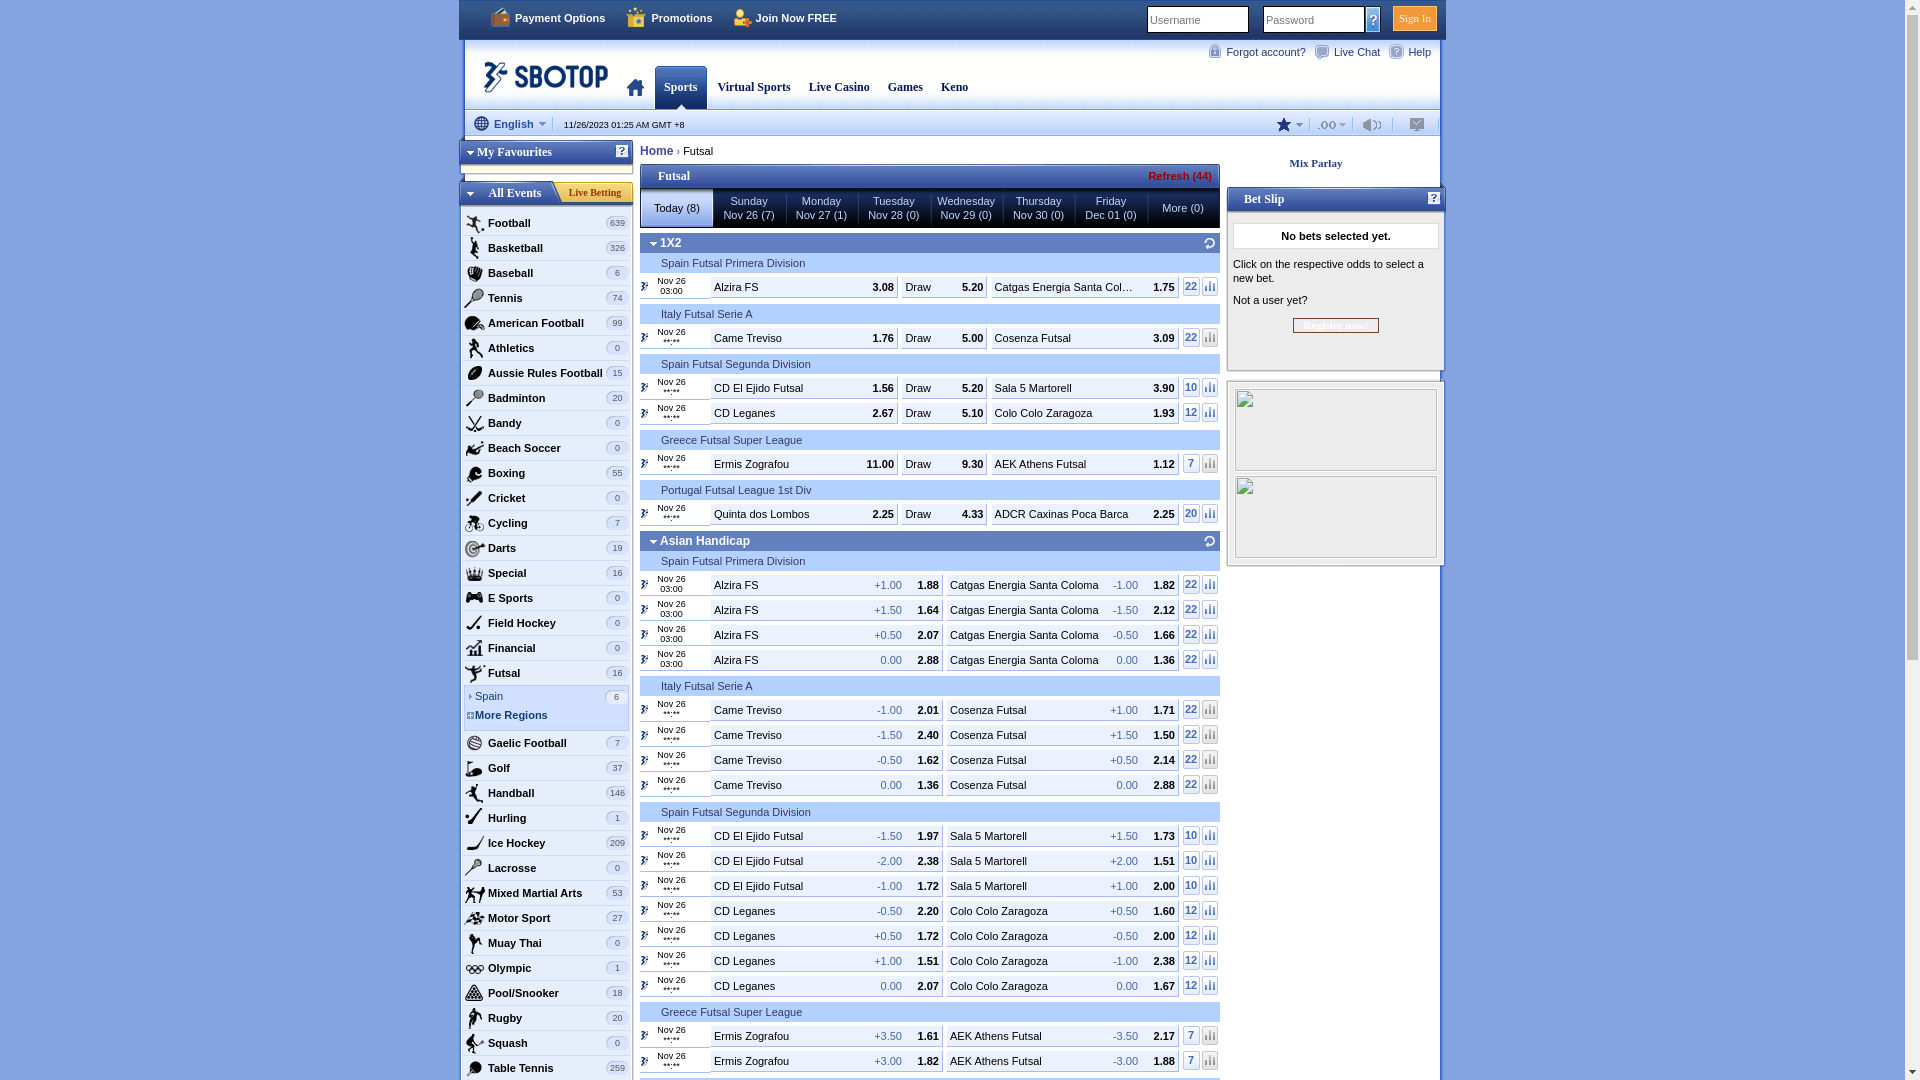  I want to click on 7, so click(1192, 1036).